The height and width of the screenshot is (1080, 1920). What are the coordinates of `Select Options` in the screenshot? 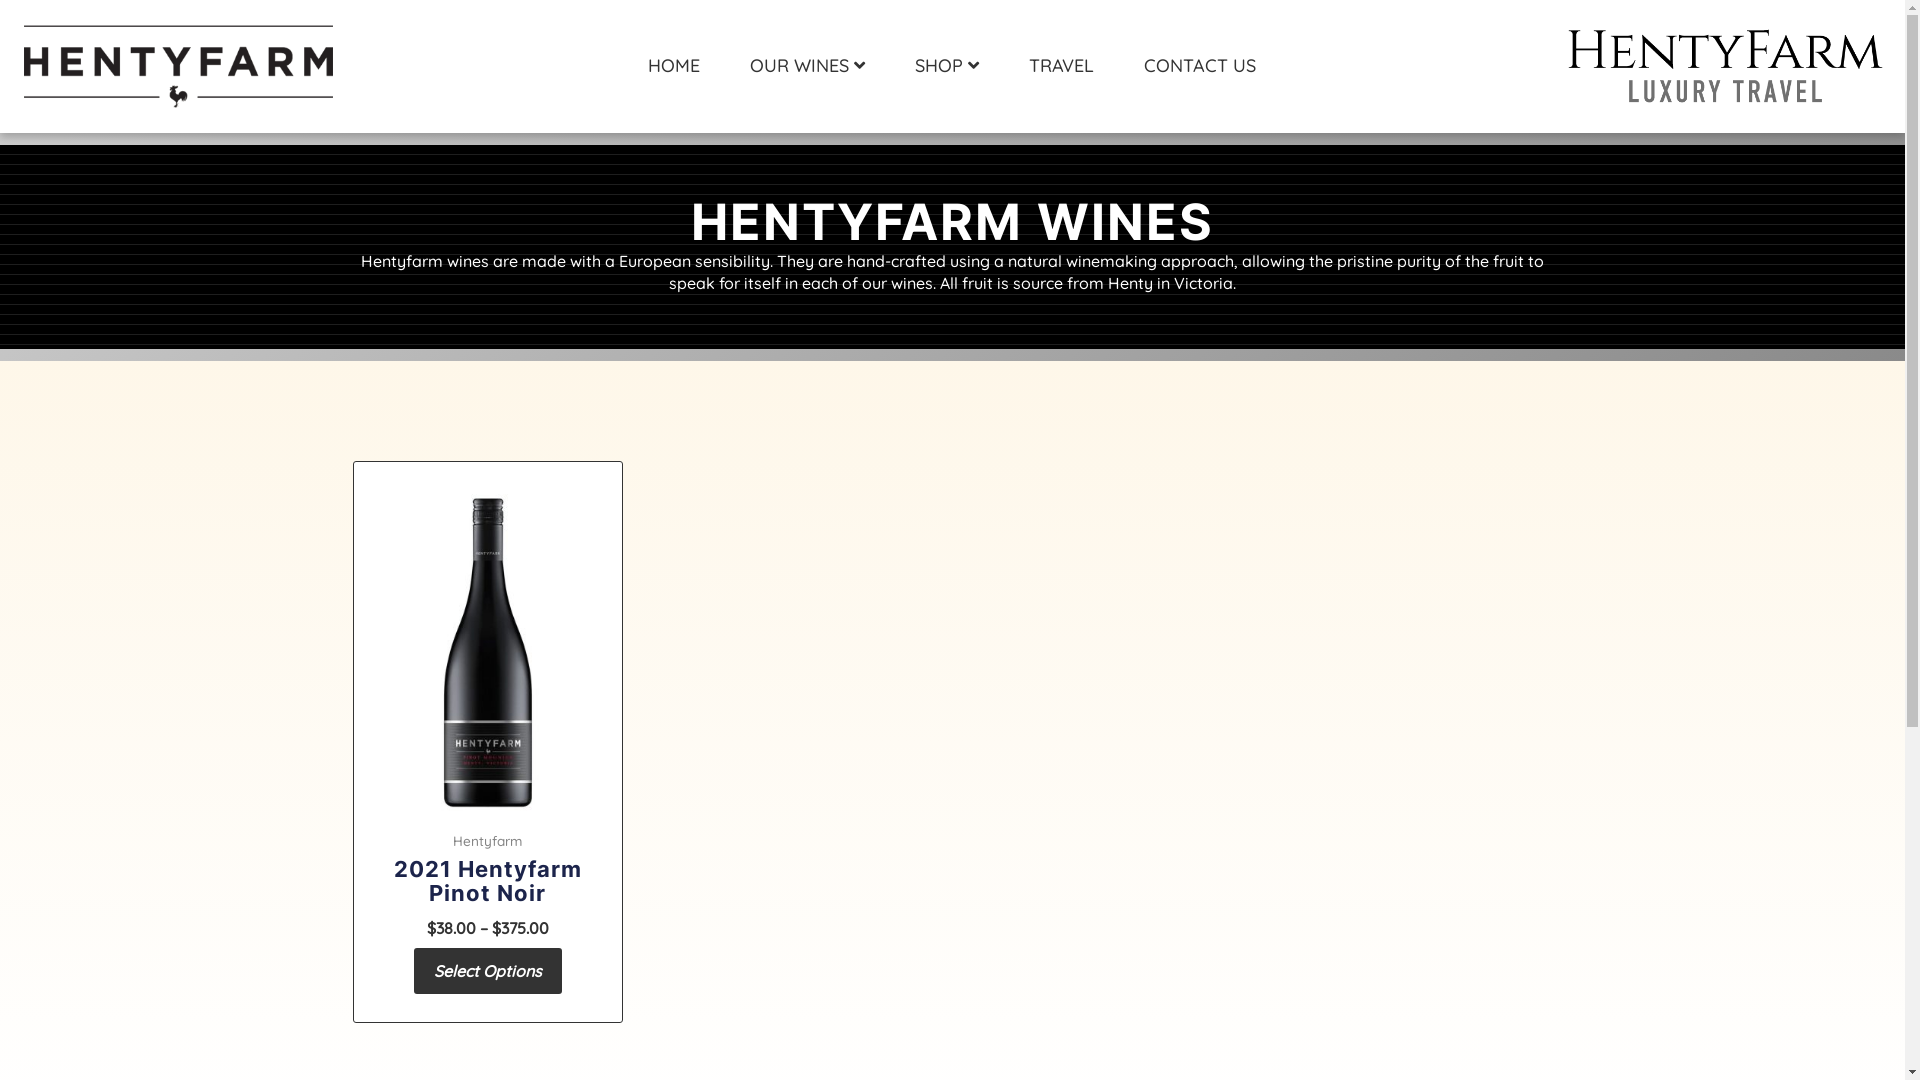 It's located at (488, 971).